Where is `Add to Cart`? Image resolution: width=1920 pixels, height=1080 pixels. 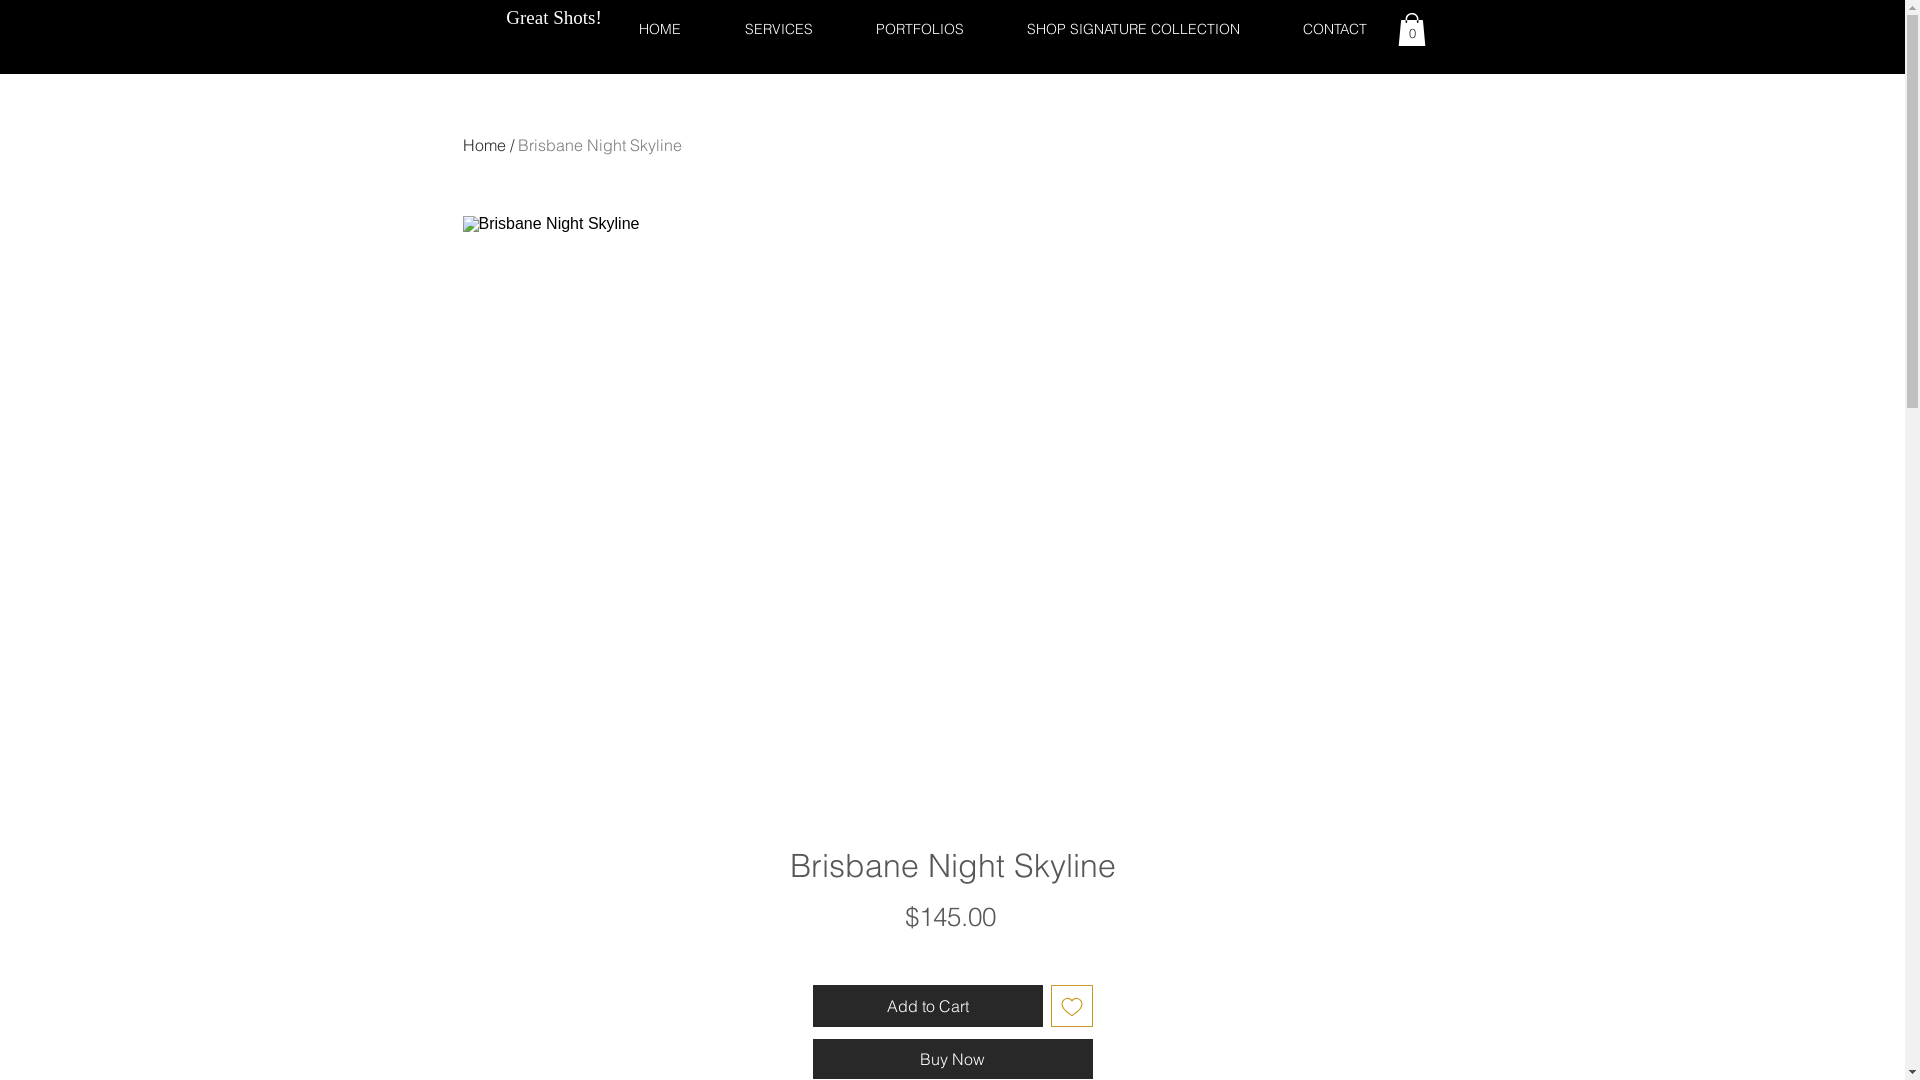 Add to Cart is located at coordinates (927, 1006).